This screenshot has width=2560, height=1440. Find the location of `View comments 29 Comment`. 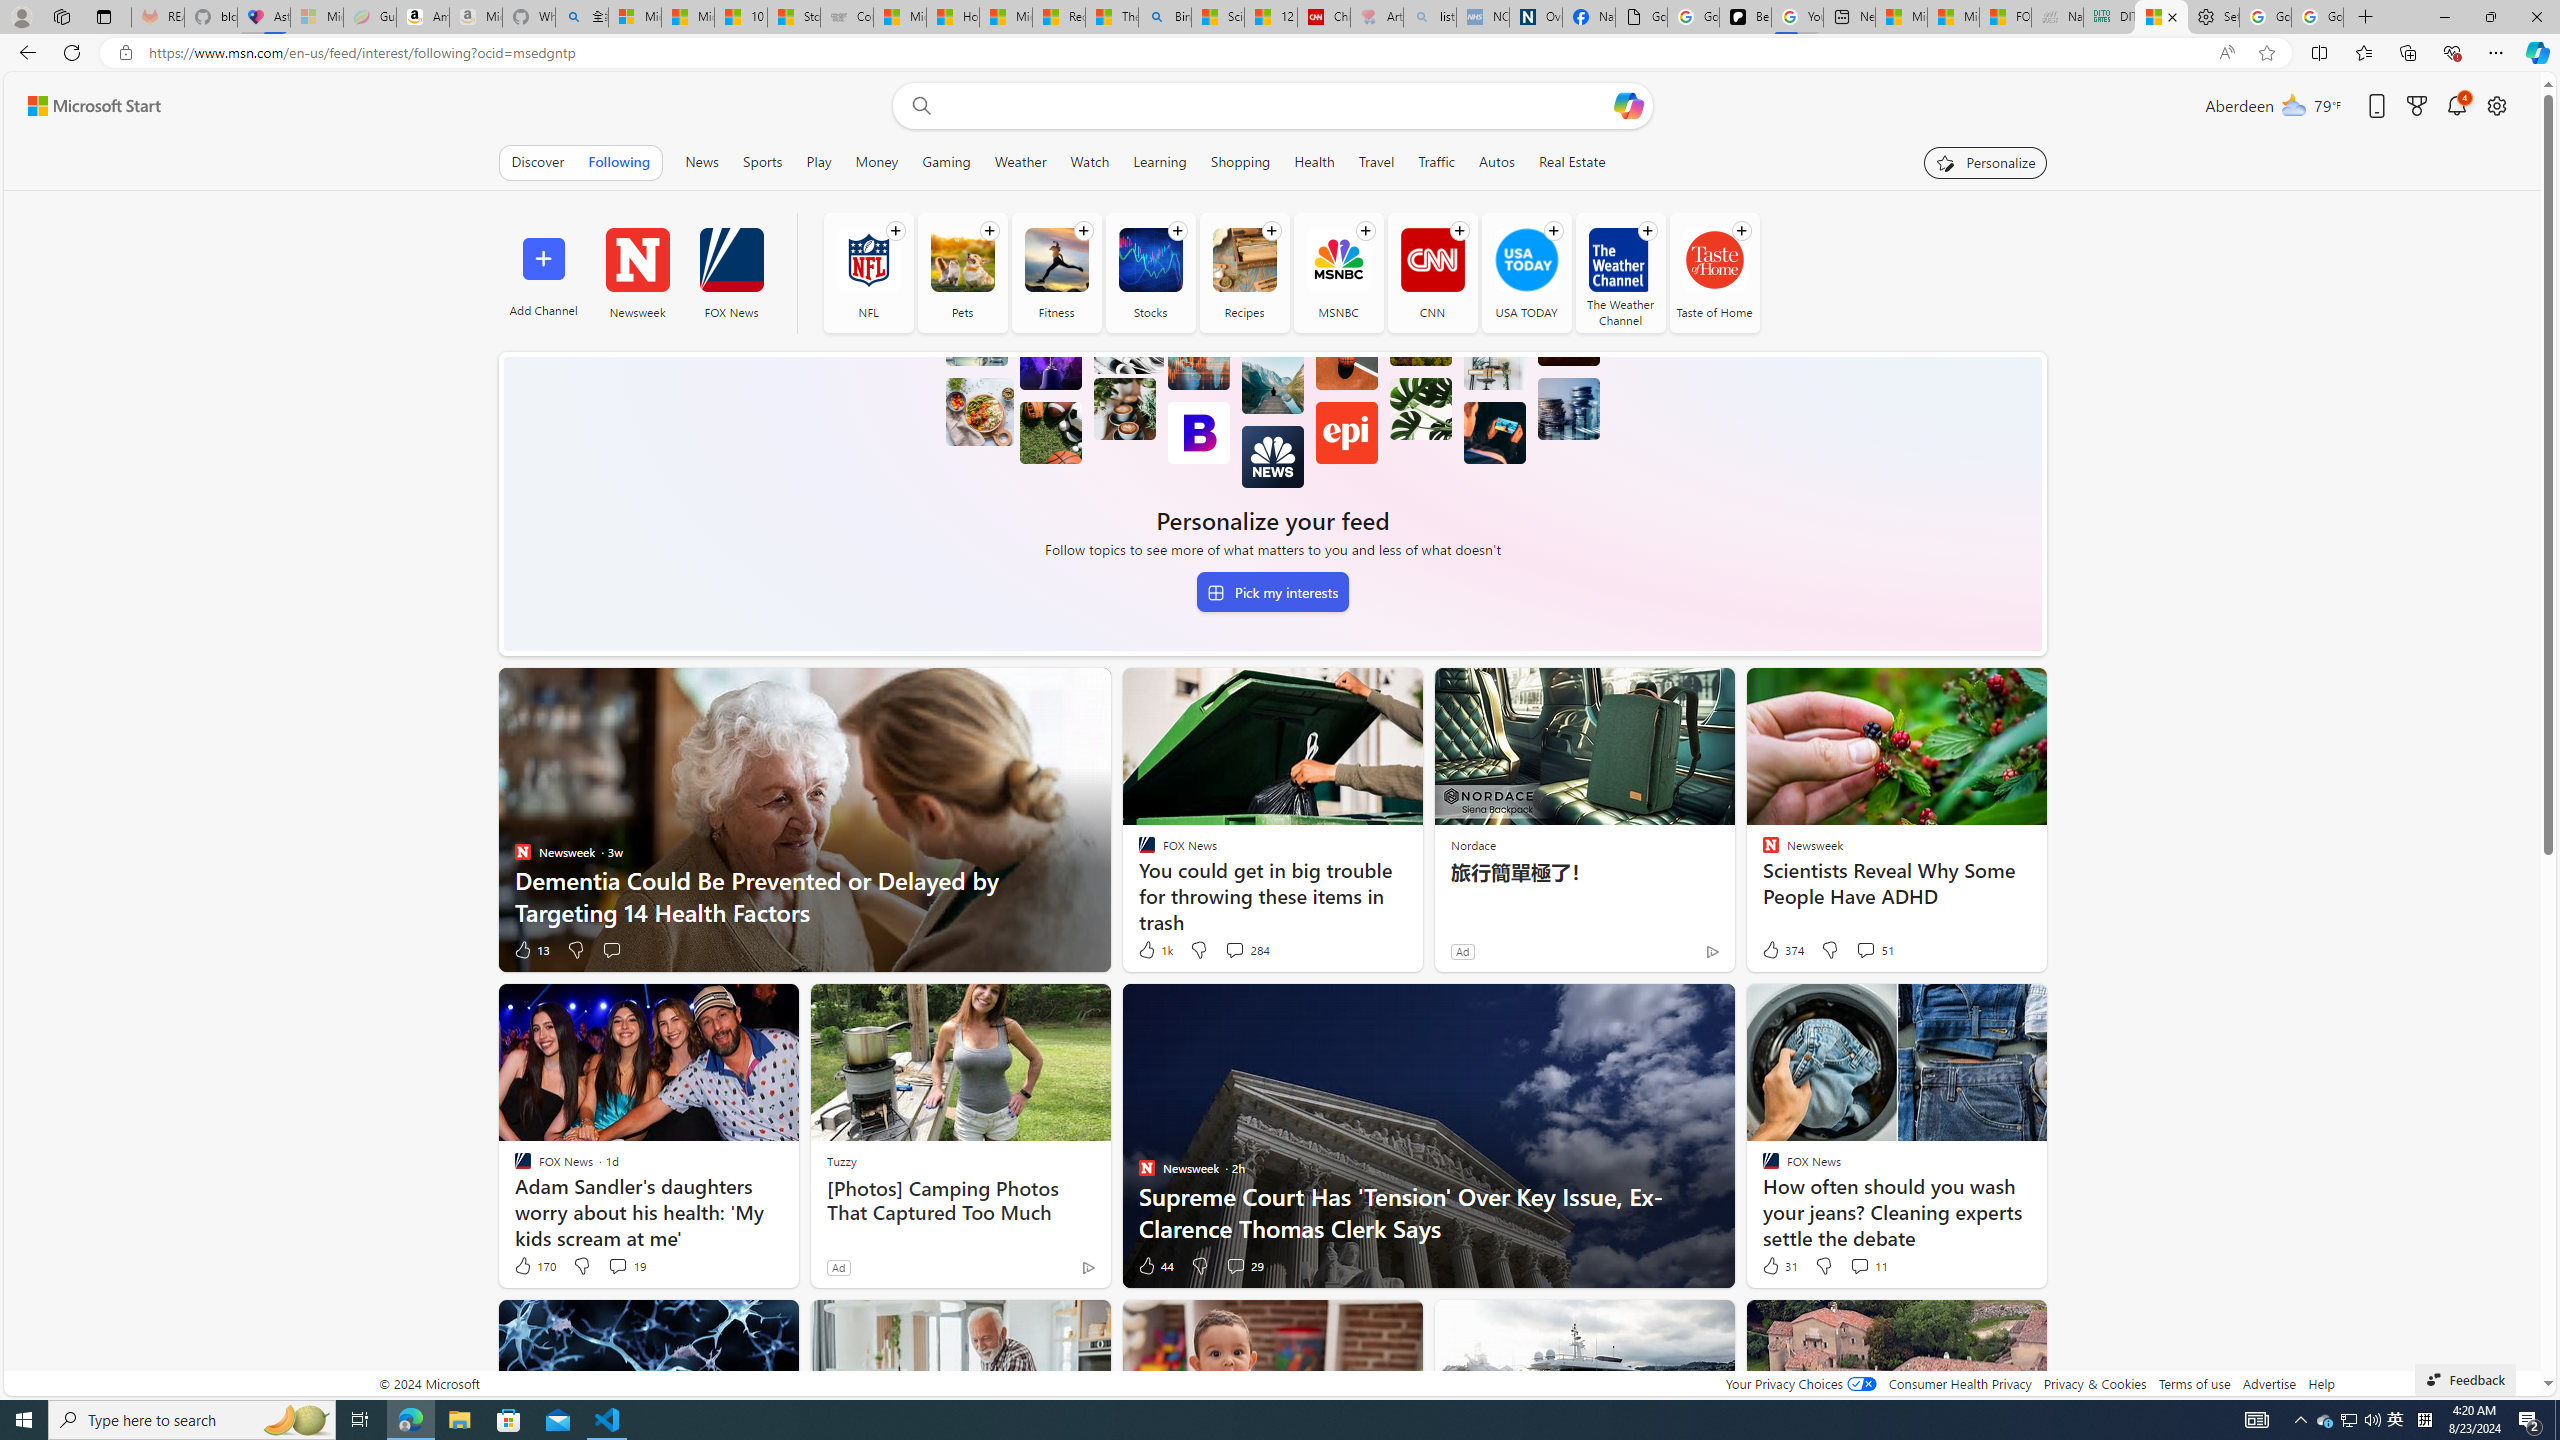

View comments 29 Comment is located at coordinates (1244, 1266).